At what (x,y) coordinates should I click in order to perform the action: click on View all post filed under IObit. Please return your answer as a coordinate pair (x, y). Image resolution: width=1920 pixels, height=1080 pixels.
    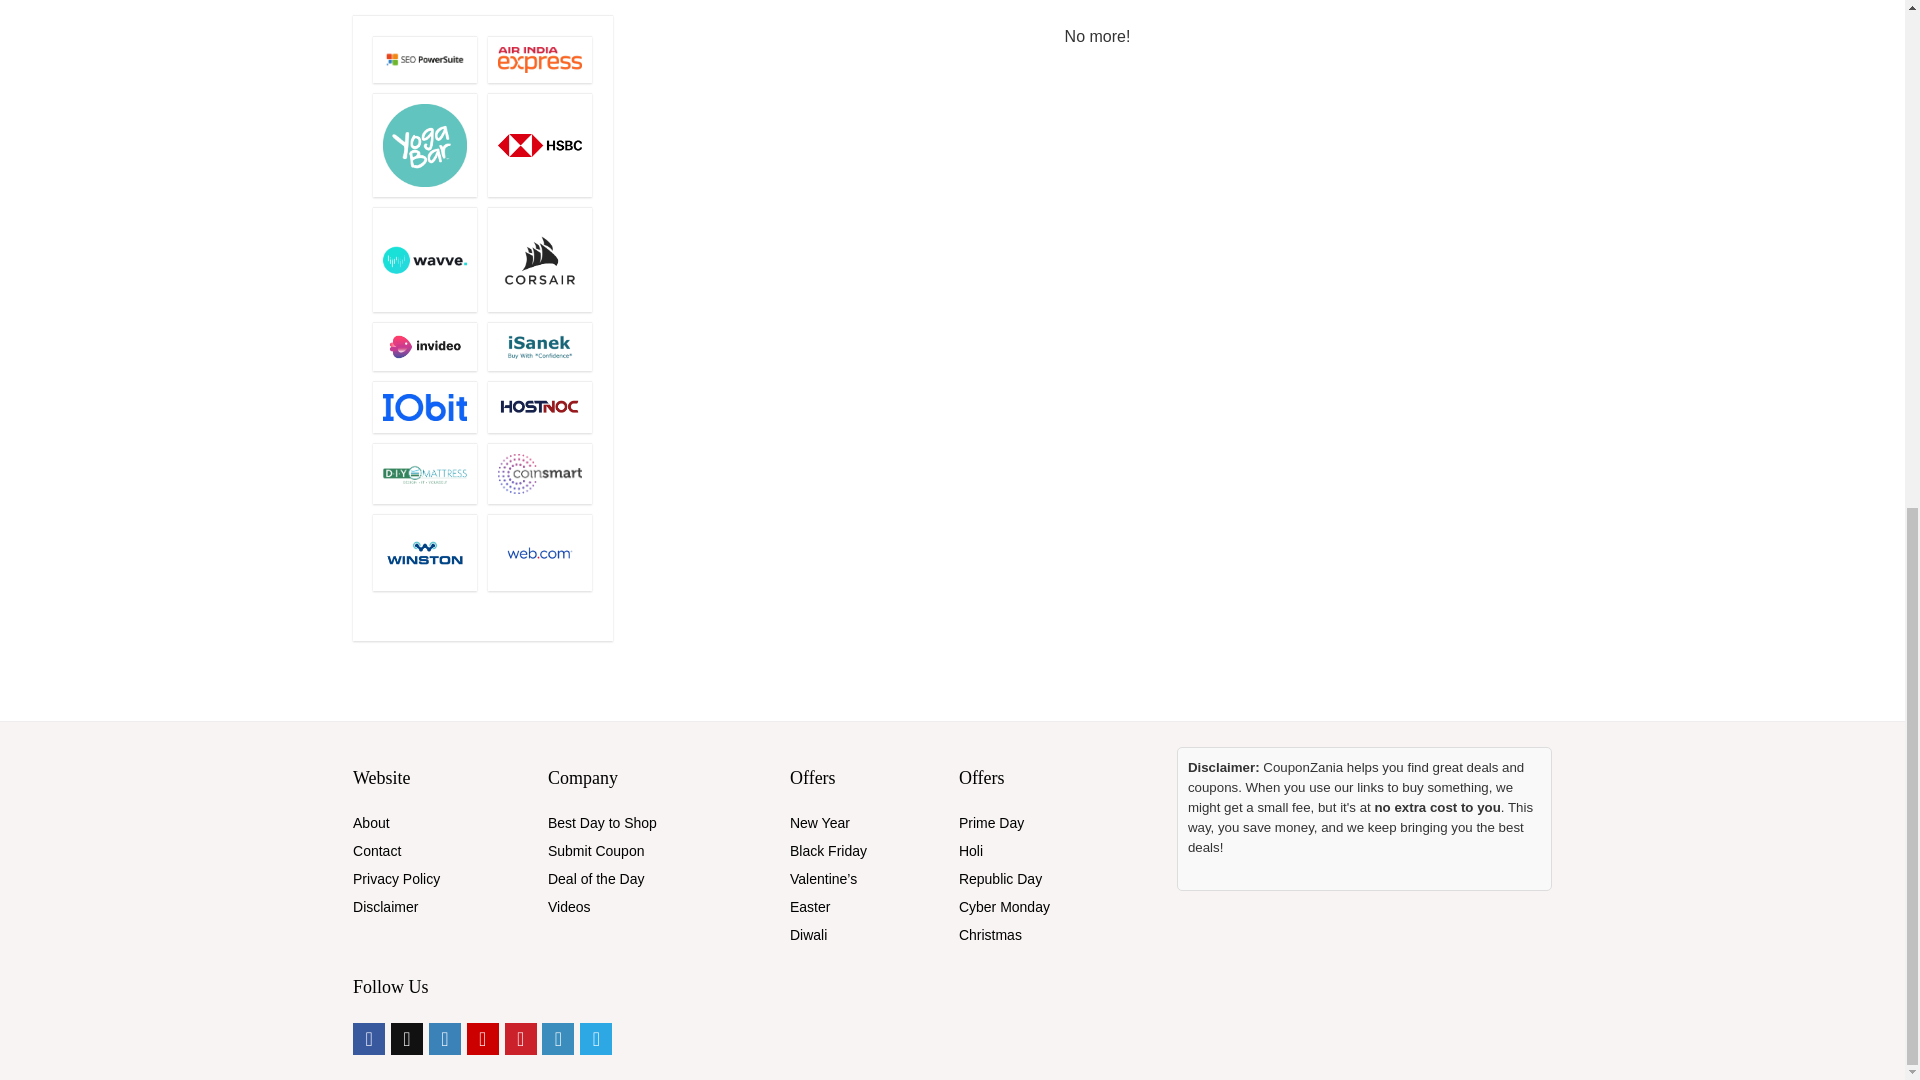
    Looking at the image, I should click on (424, 407).